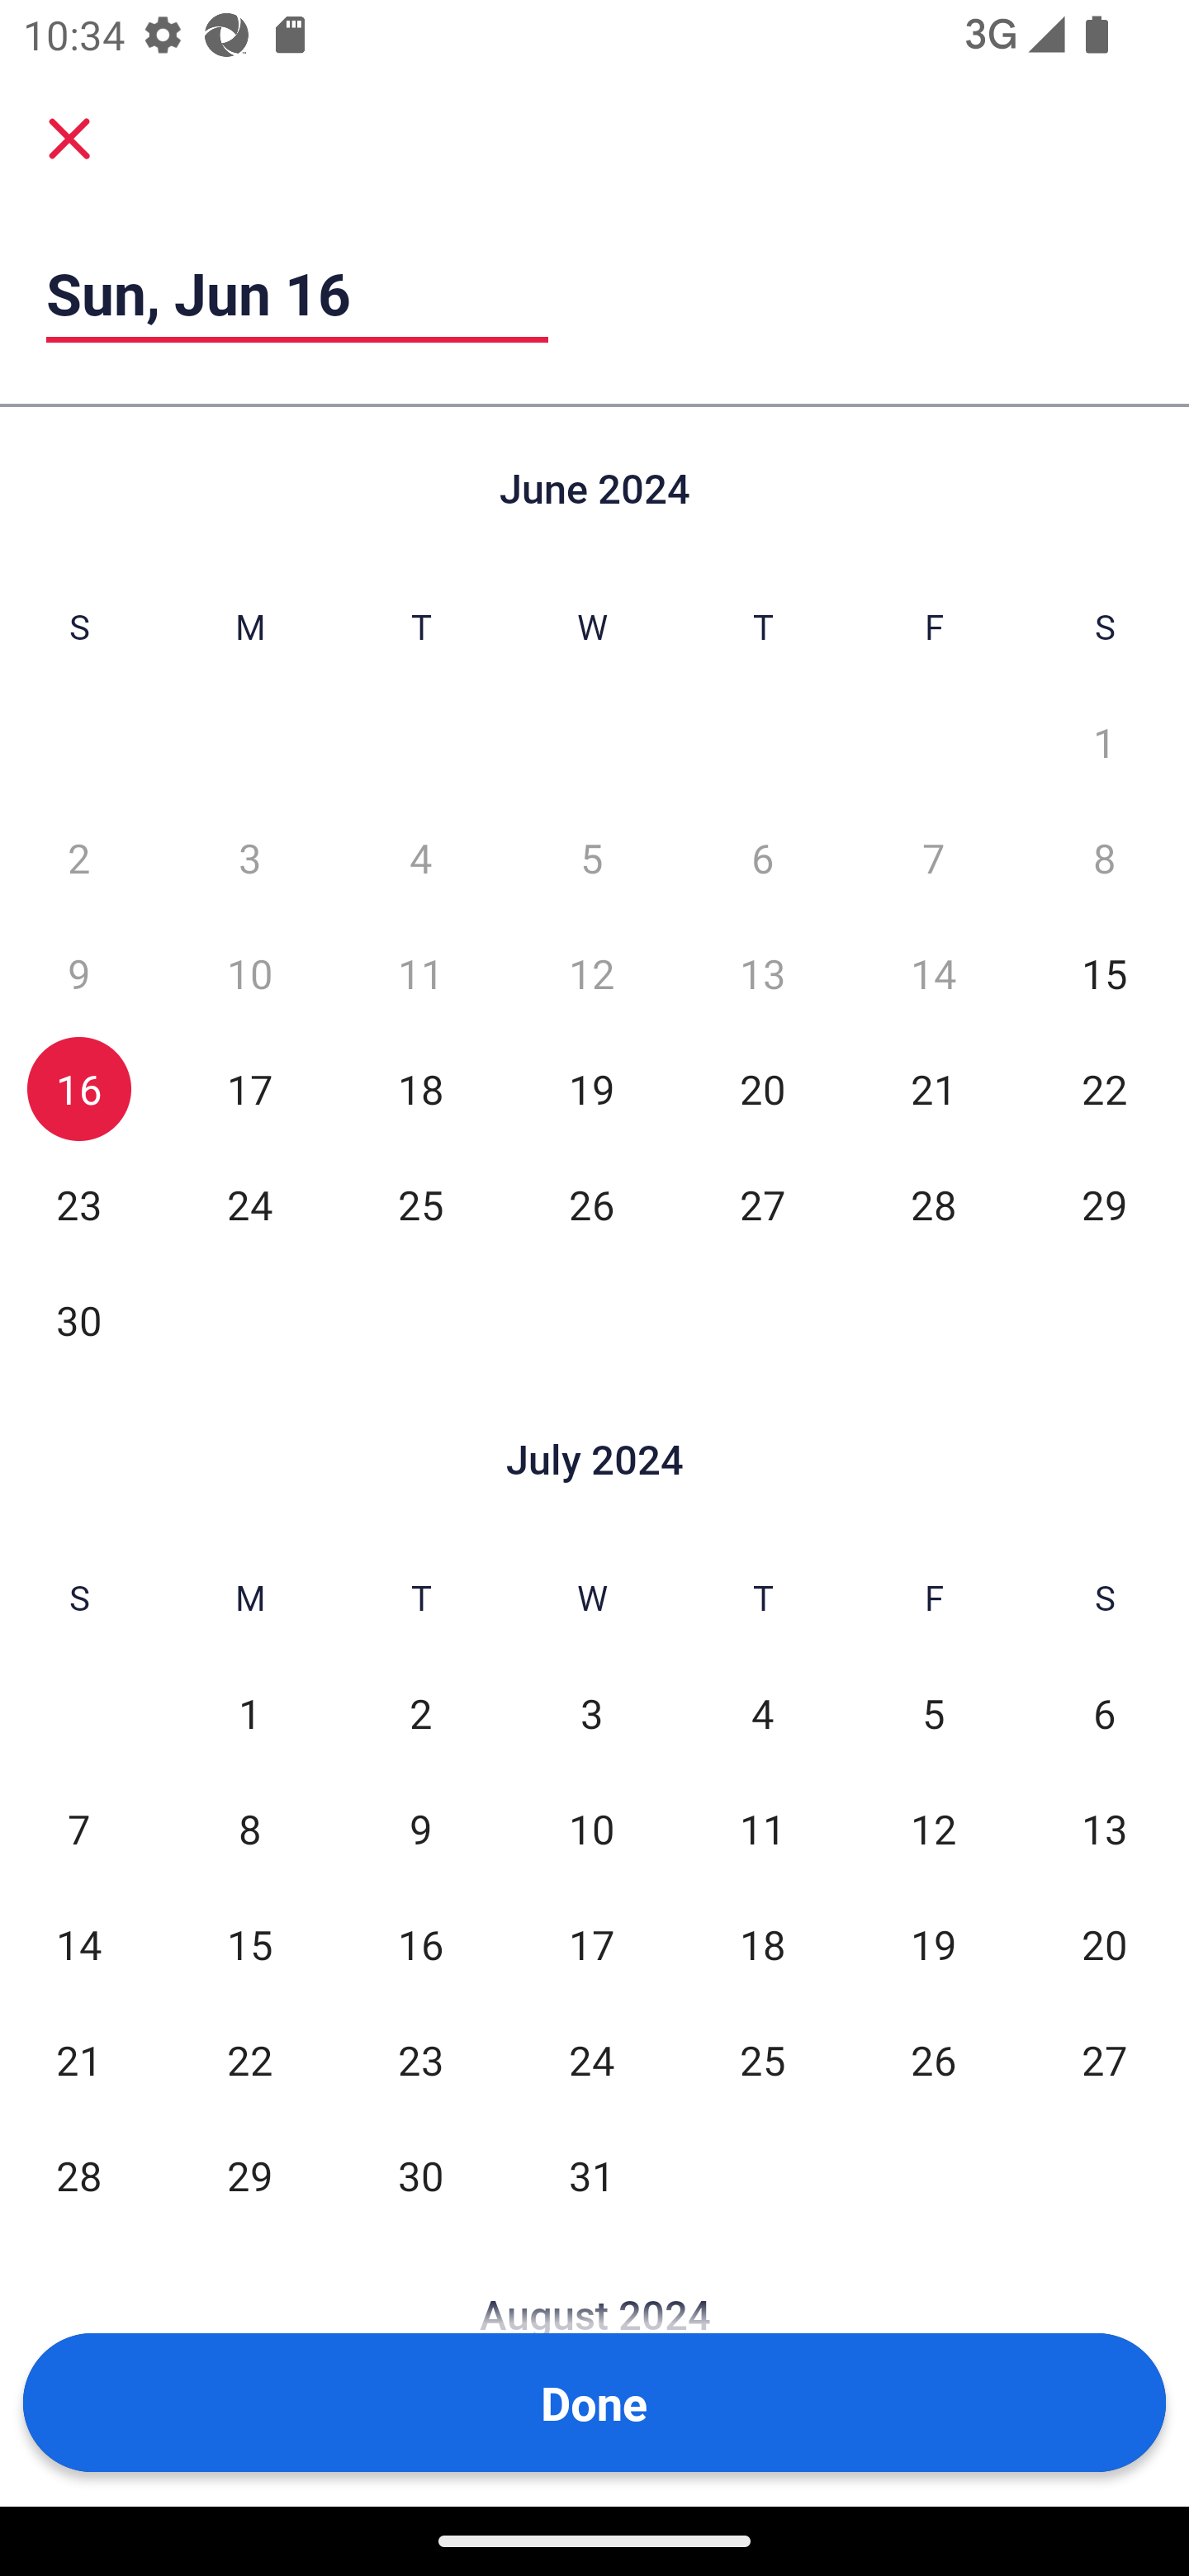  Describe the element at coordinates (78, 1319) in the screenshot. I see `30 Sun, Jun 30, Not Selected` at that location.